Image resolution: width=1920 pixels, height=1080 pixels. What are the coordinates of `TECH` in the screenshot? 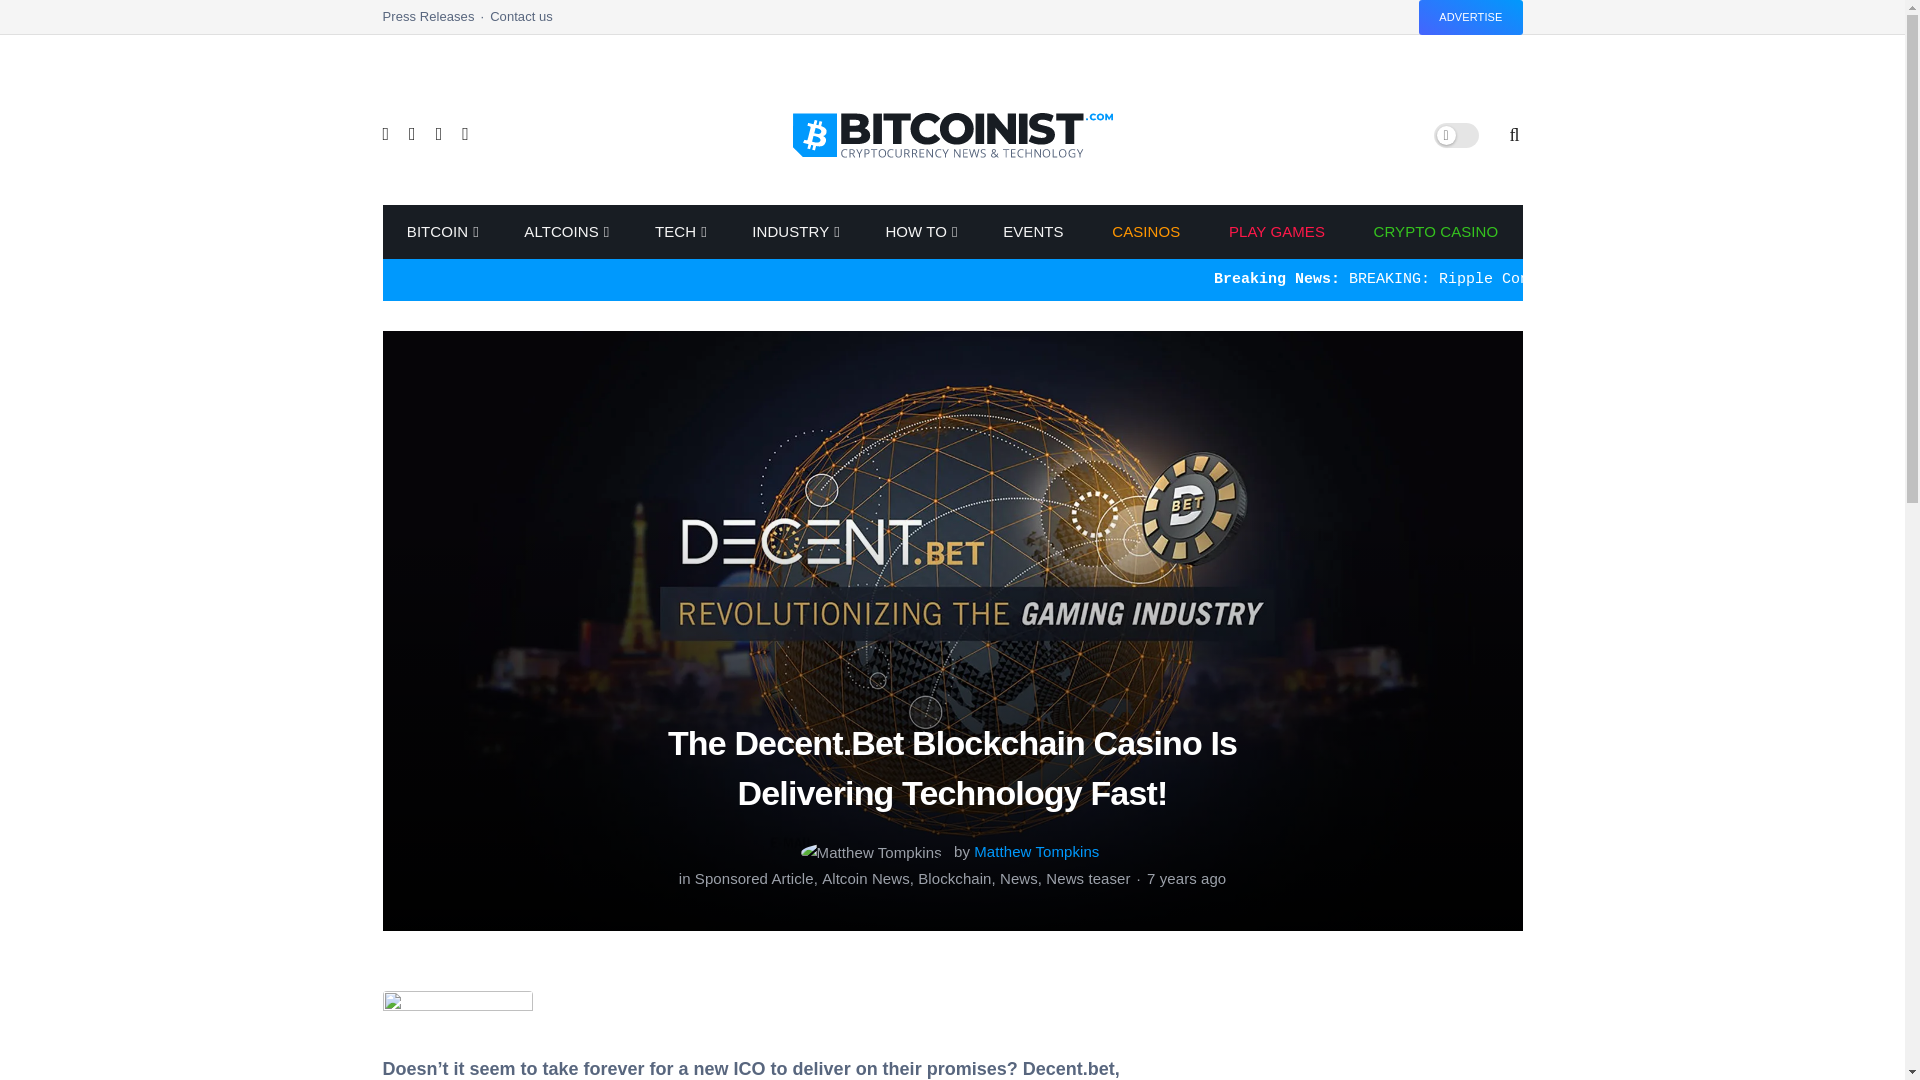 It's located at (680, 232).